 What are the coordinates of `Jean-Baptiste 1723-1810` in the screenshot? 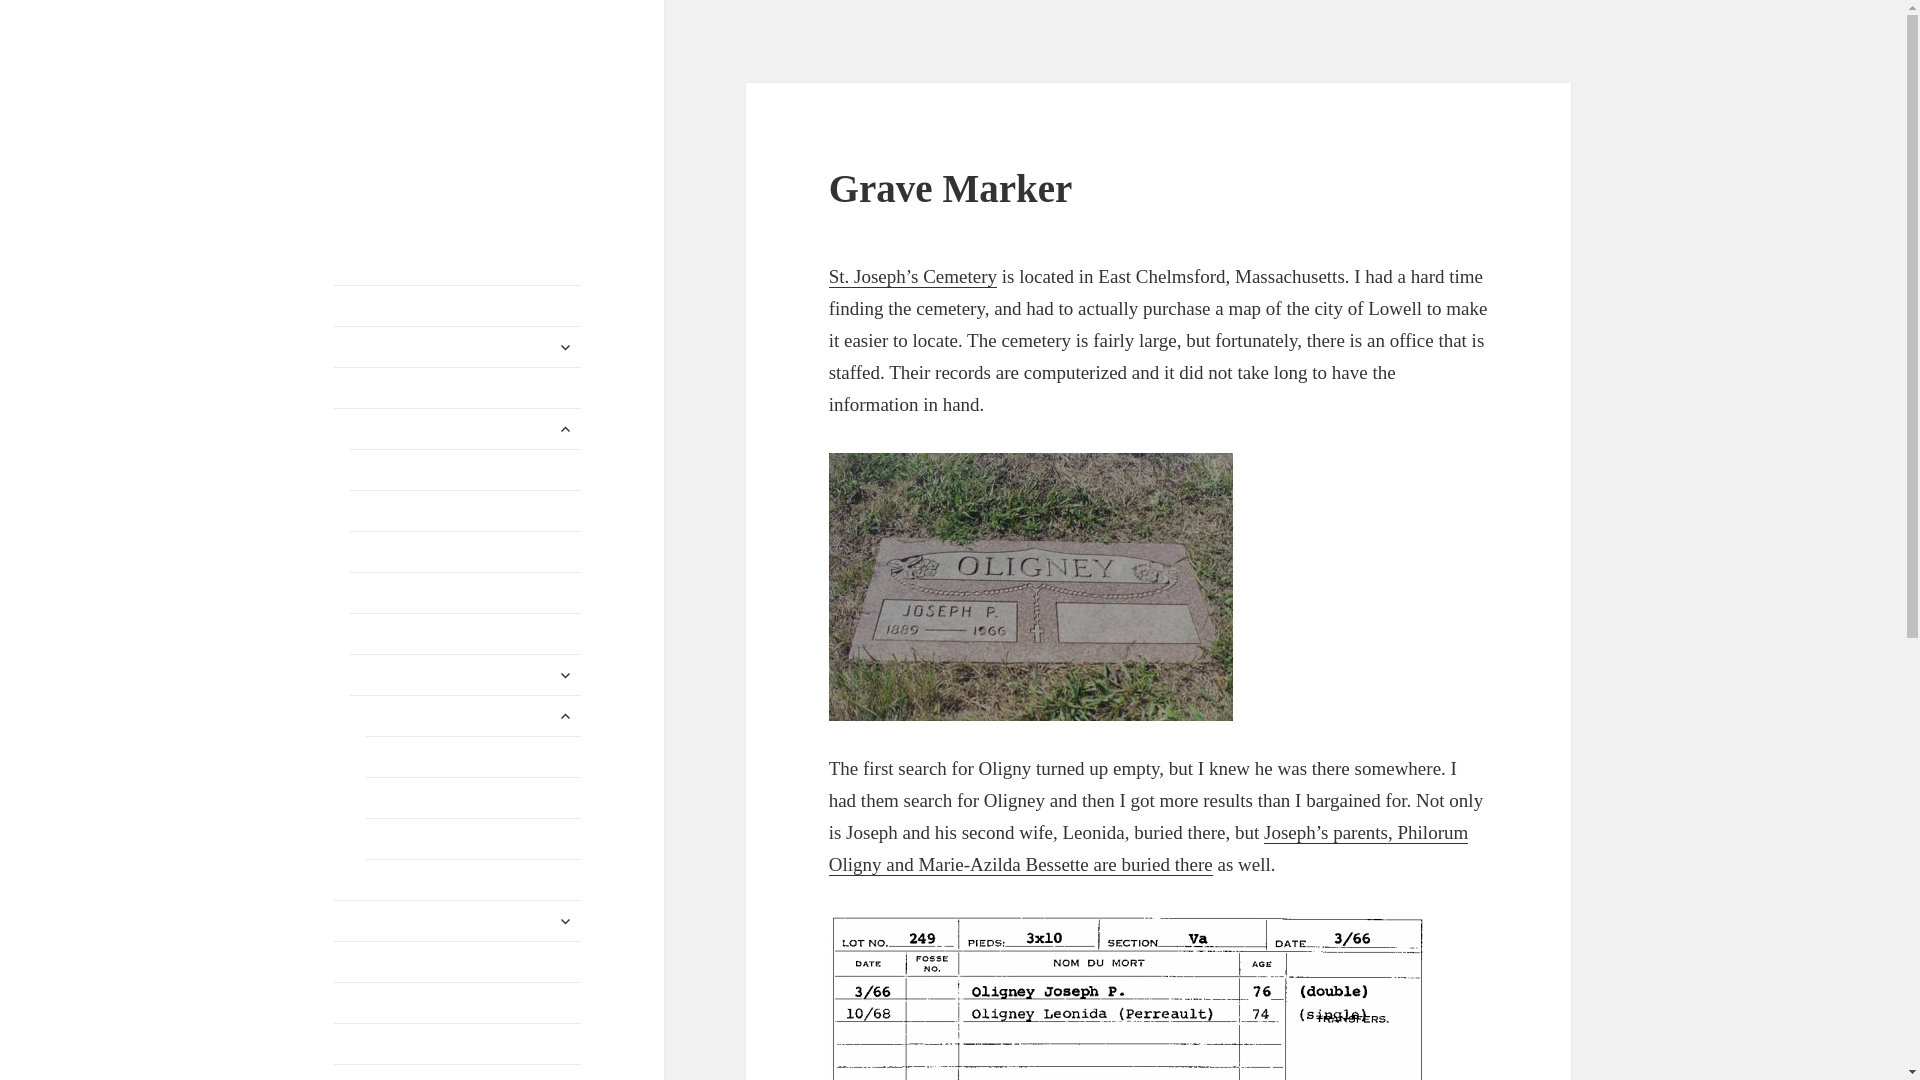 It's located at (465, 511).